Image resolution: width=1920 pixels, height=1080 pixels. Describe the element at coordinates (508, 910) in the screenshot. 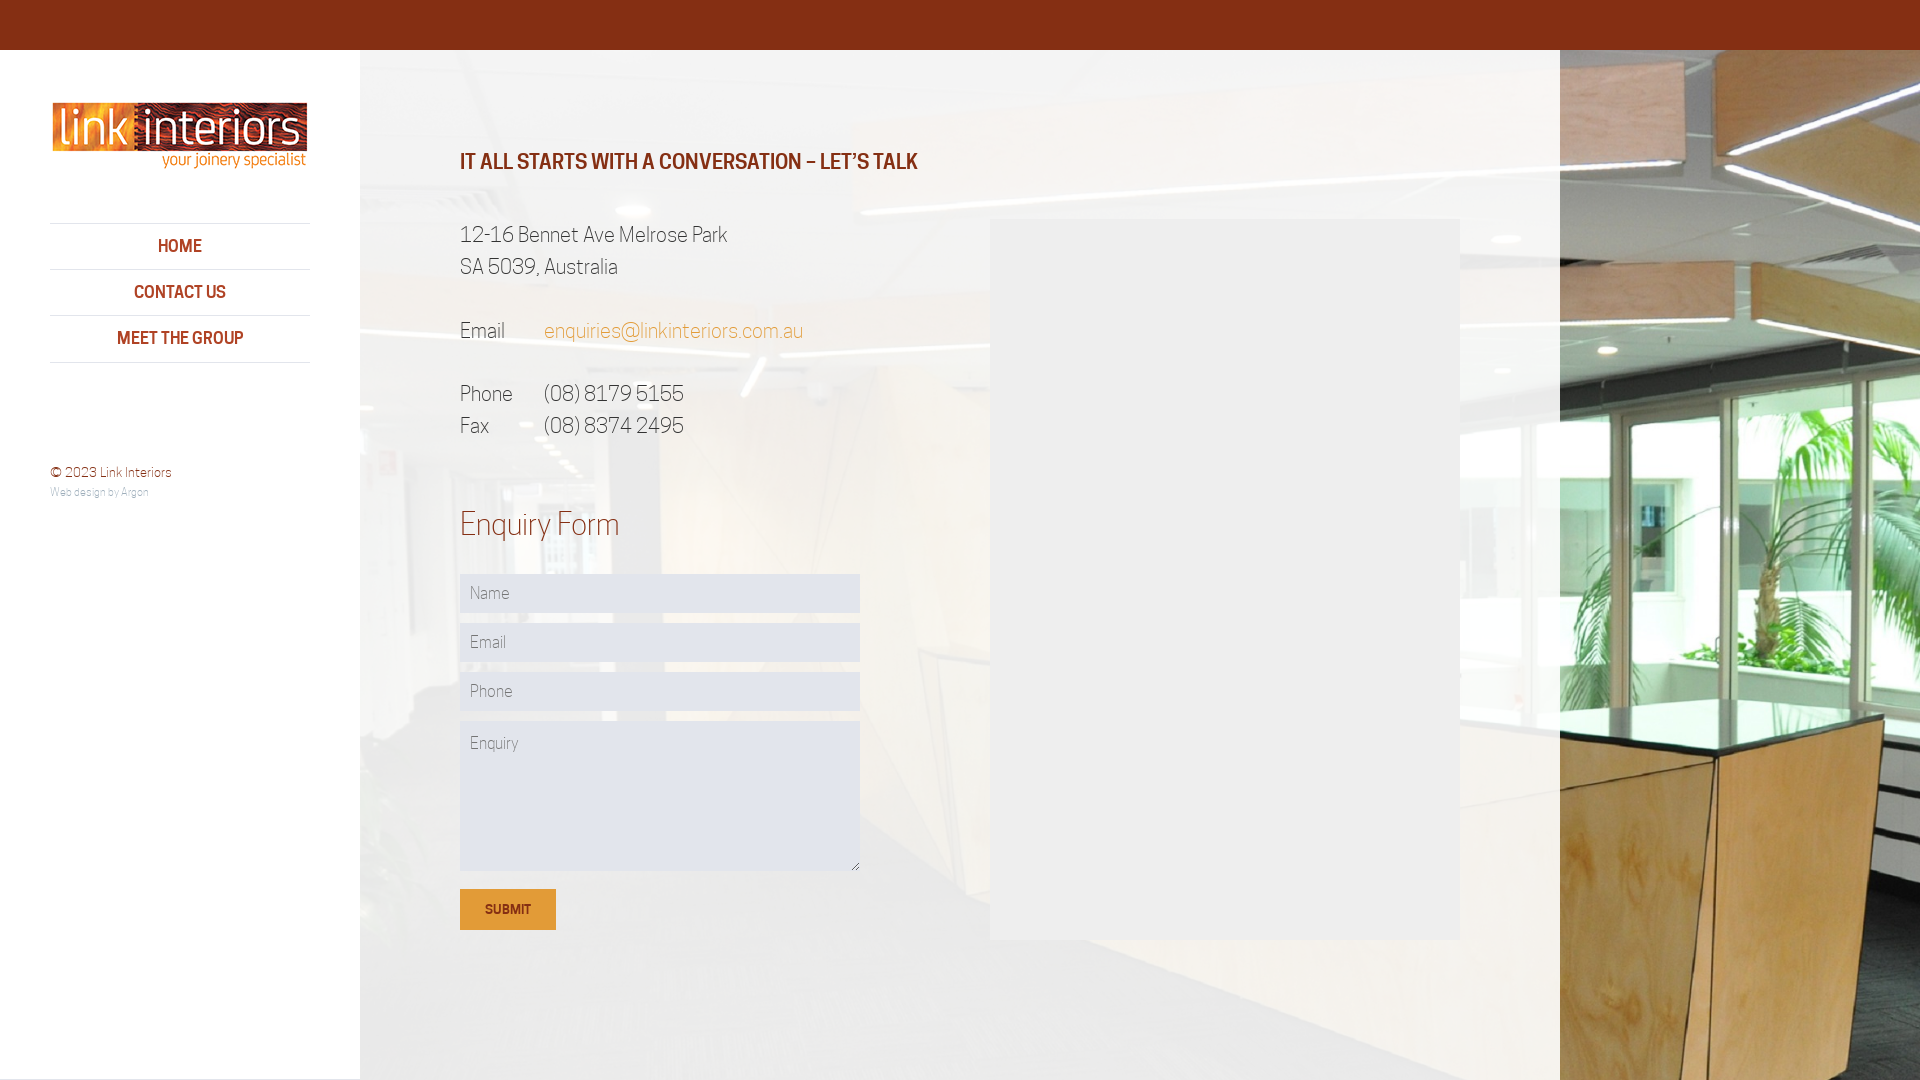

I see `Submit` at that location.